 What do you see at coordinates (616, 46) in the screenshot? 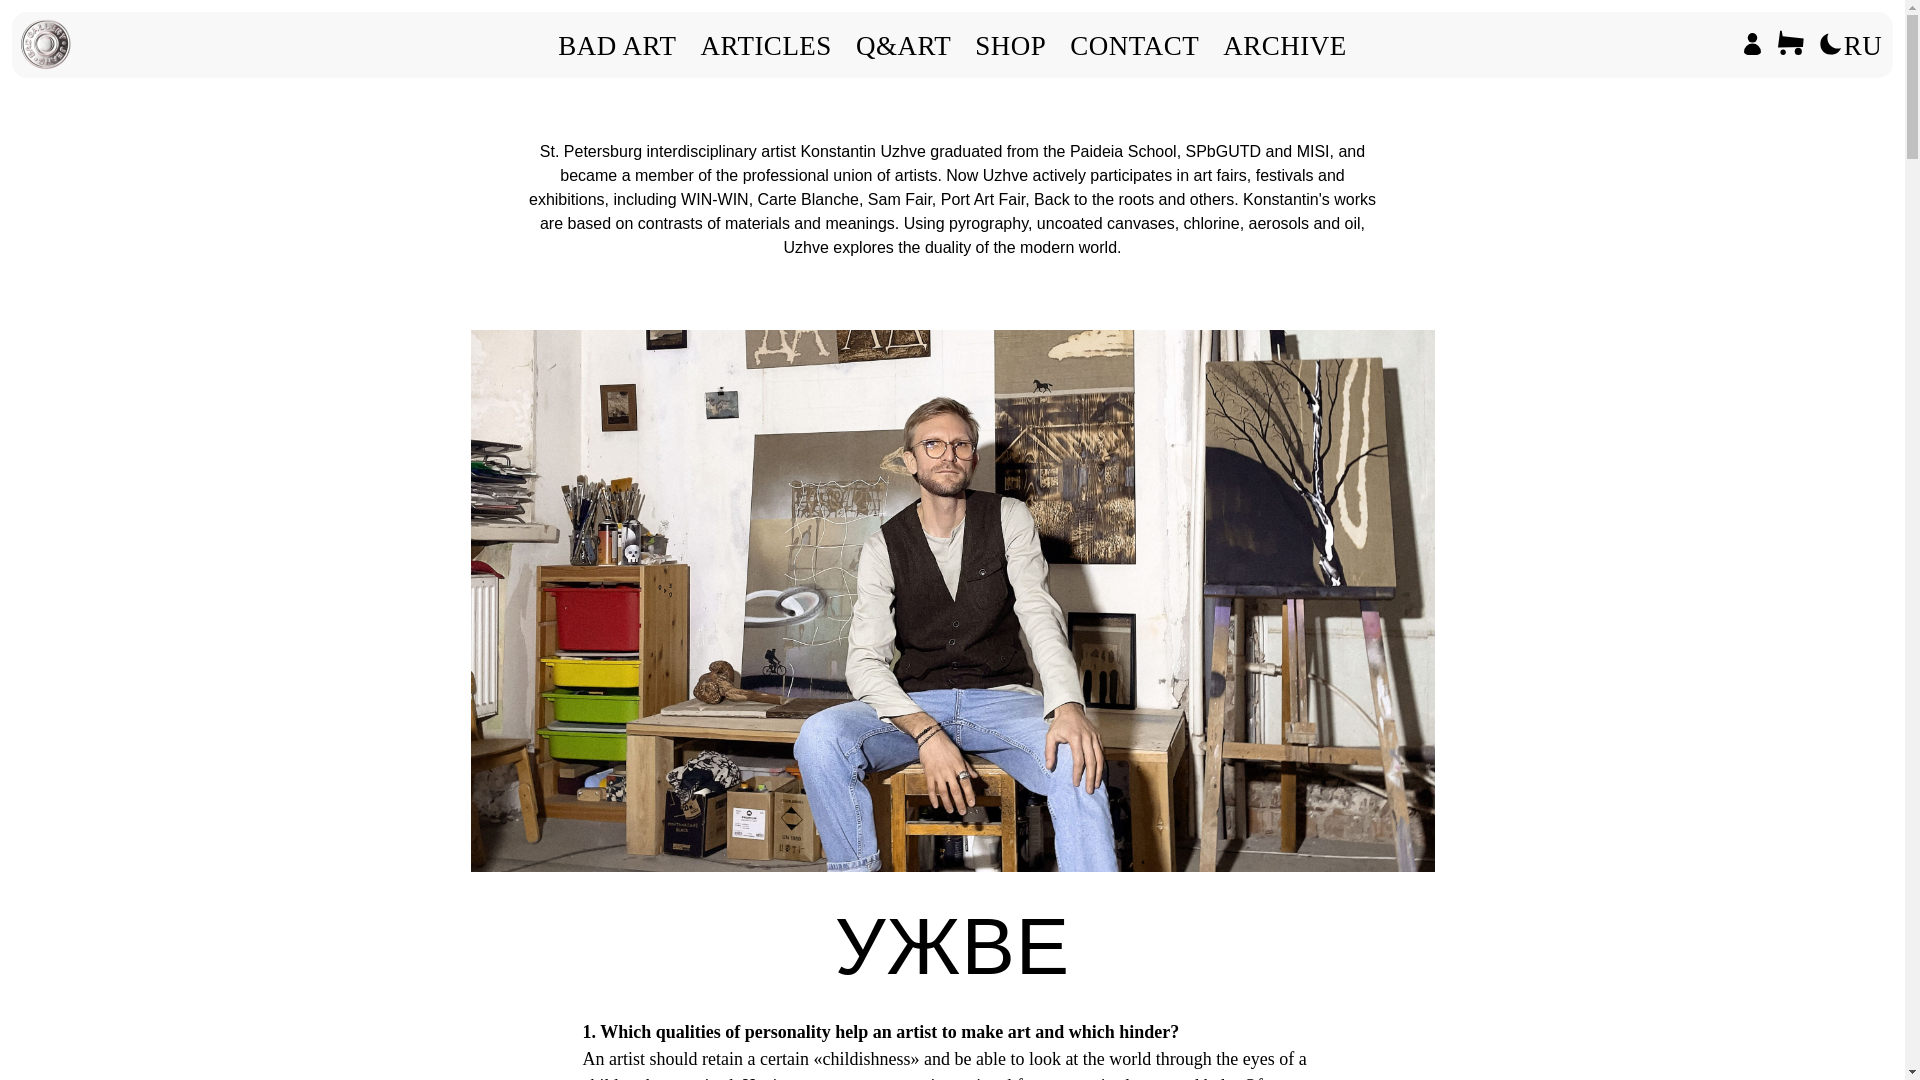
I see `BAD ART` at bounding box center [616, 46].